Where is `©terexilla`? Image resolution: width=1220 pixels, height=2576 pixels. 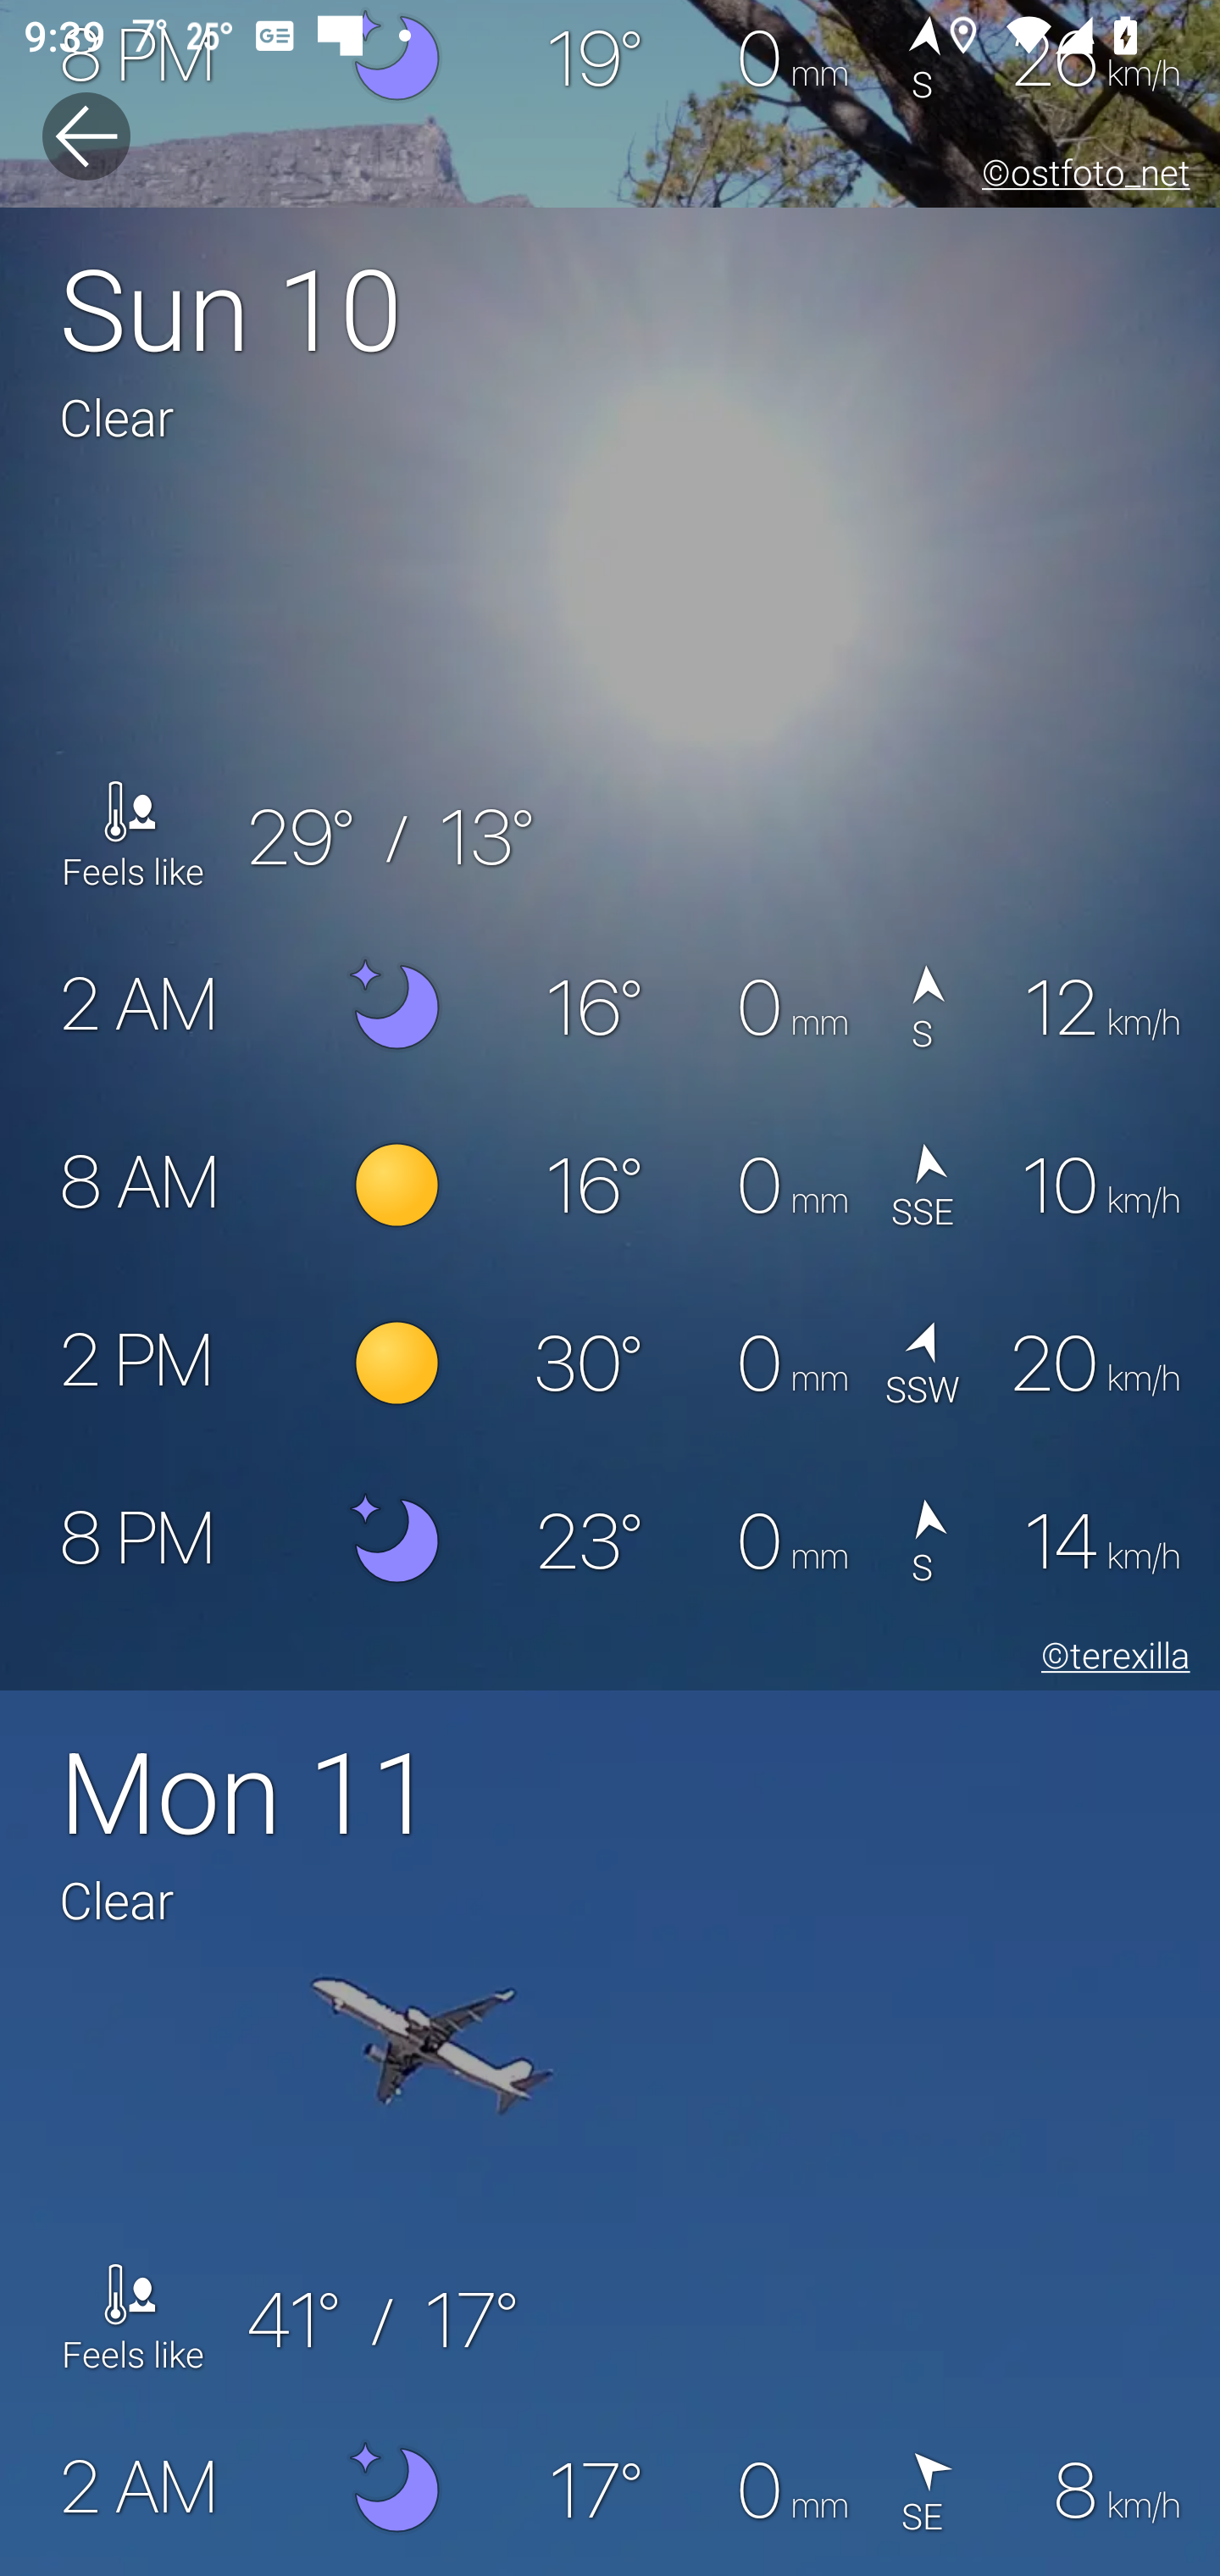
©terexilla is located at coordinates (1110, 1660).